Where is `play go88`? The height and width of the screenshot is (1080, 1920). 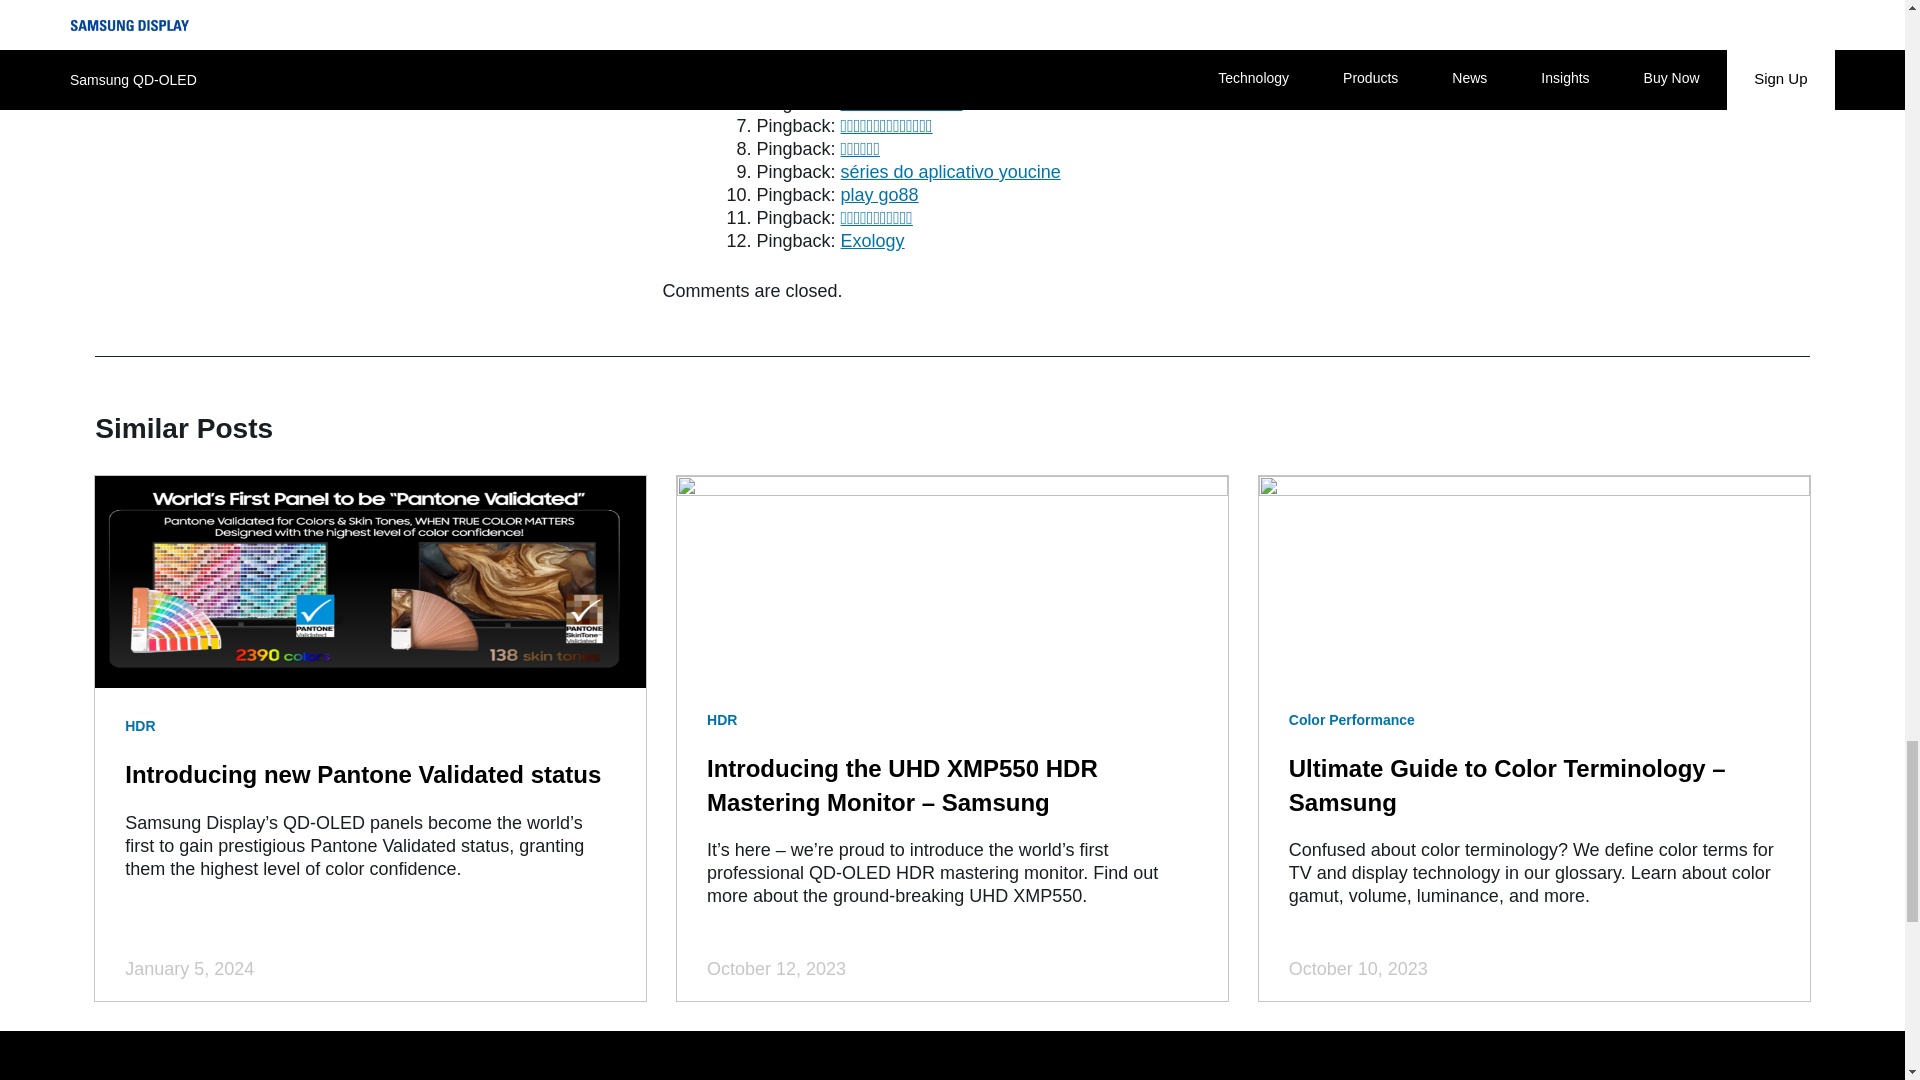 play go88 is located at coordinates (880, 194).